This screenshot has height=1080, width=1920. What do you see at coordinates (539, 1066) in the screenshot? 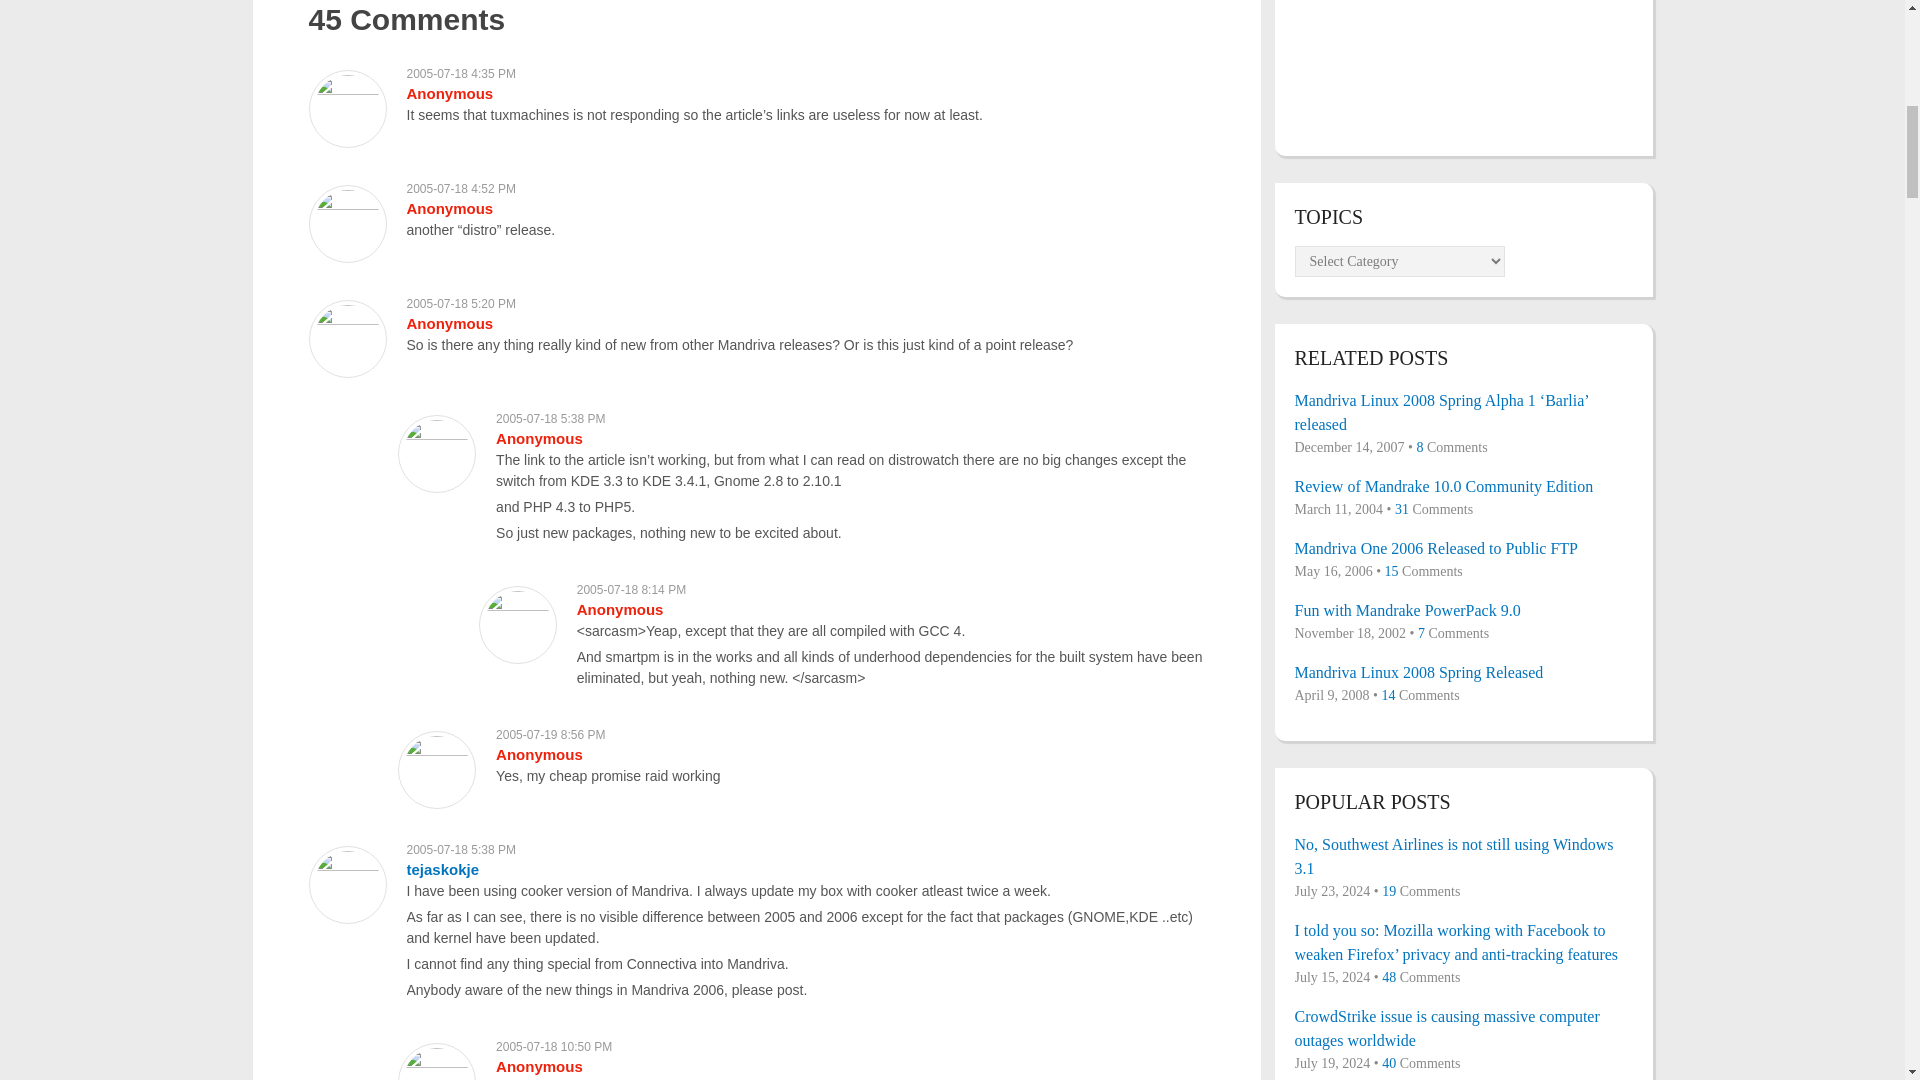
I see `Anonymous` at bounding box center [539, 1066].